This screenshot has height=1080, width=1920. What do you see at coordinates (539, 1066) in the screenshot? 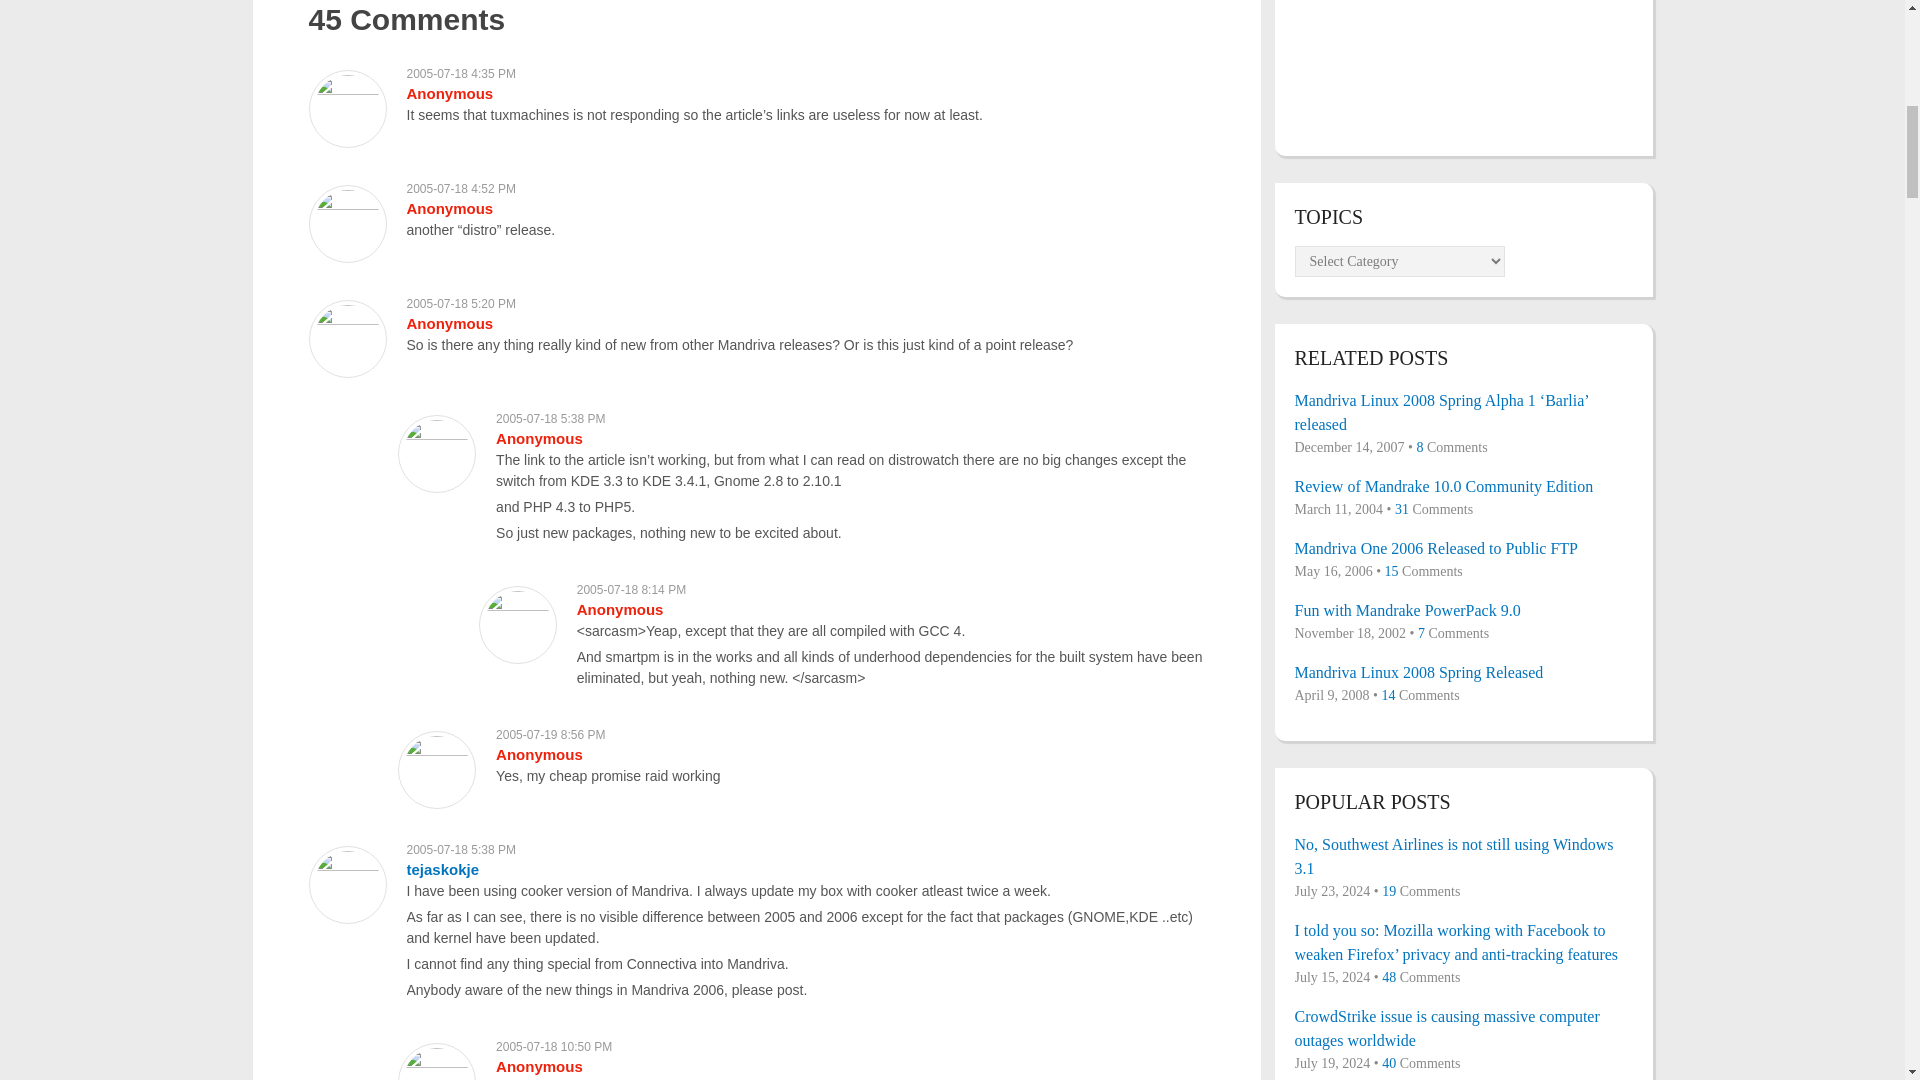
I see `Anonymous` at bounding box center [539, 1066].